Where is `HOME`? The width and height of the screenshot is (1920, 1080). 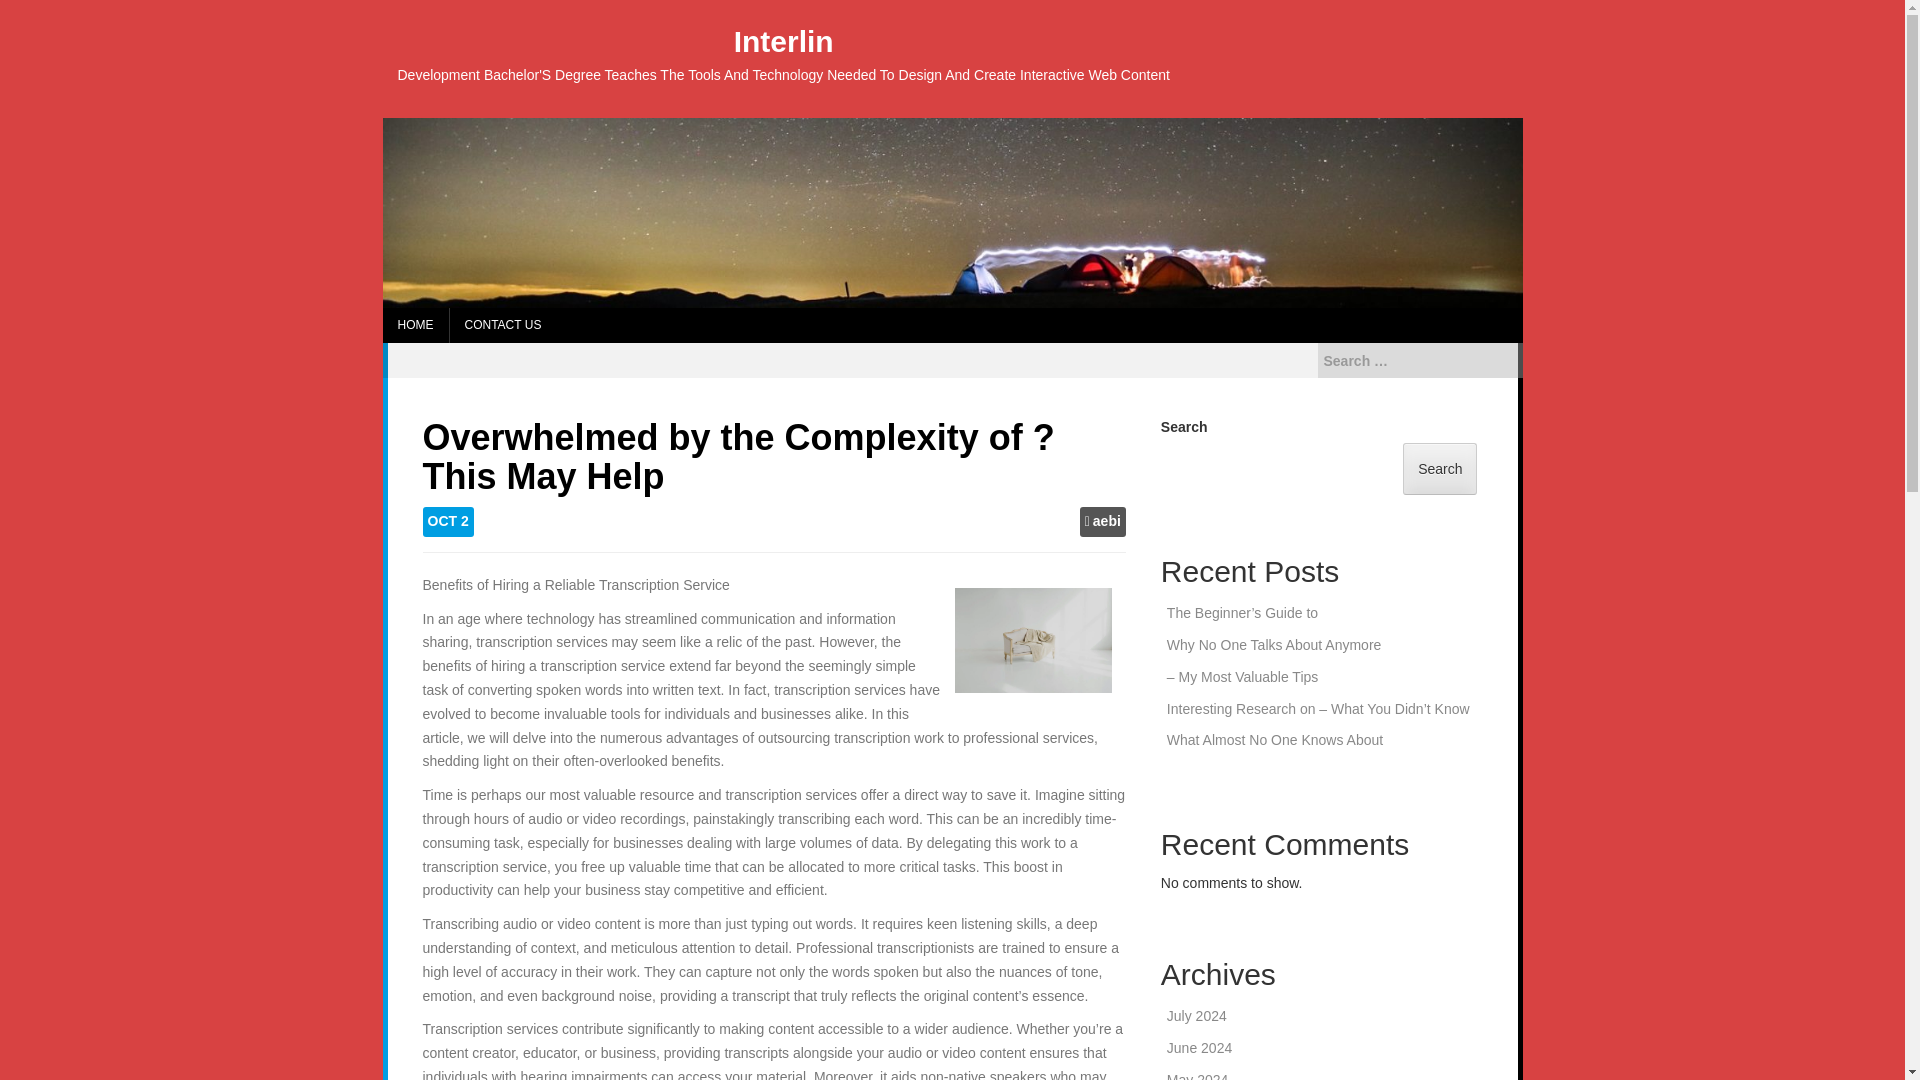
HOME is located at coordinates (414, 325).